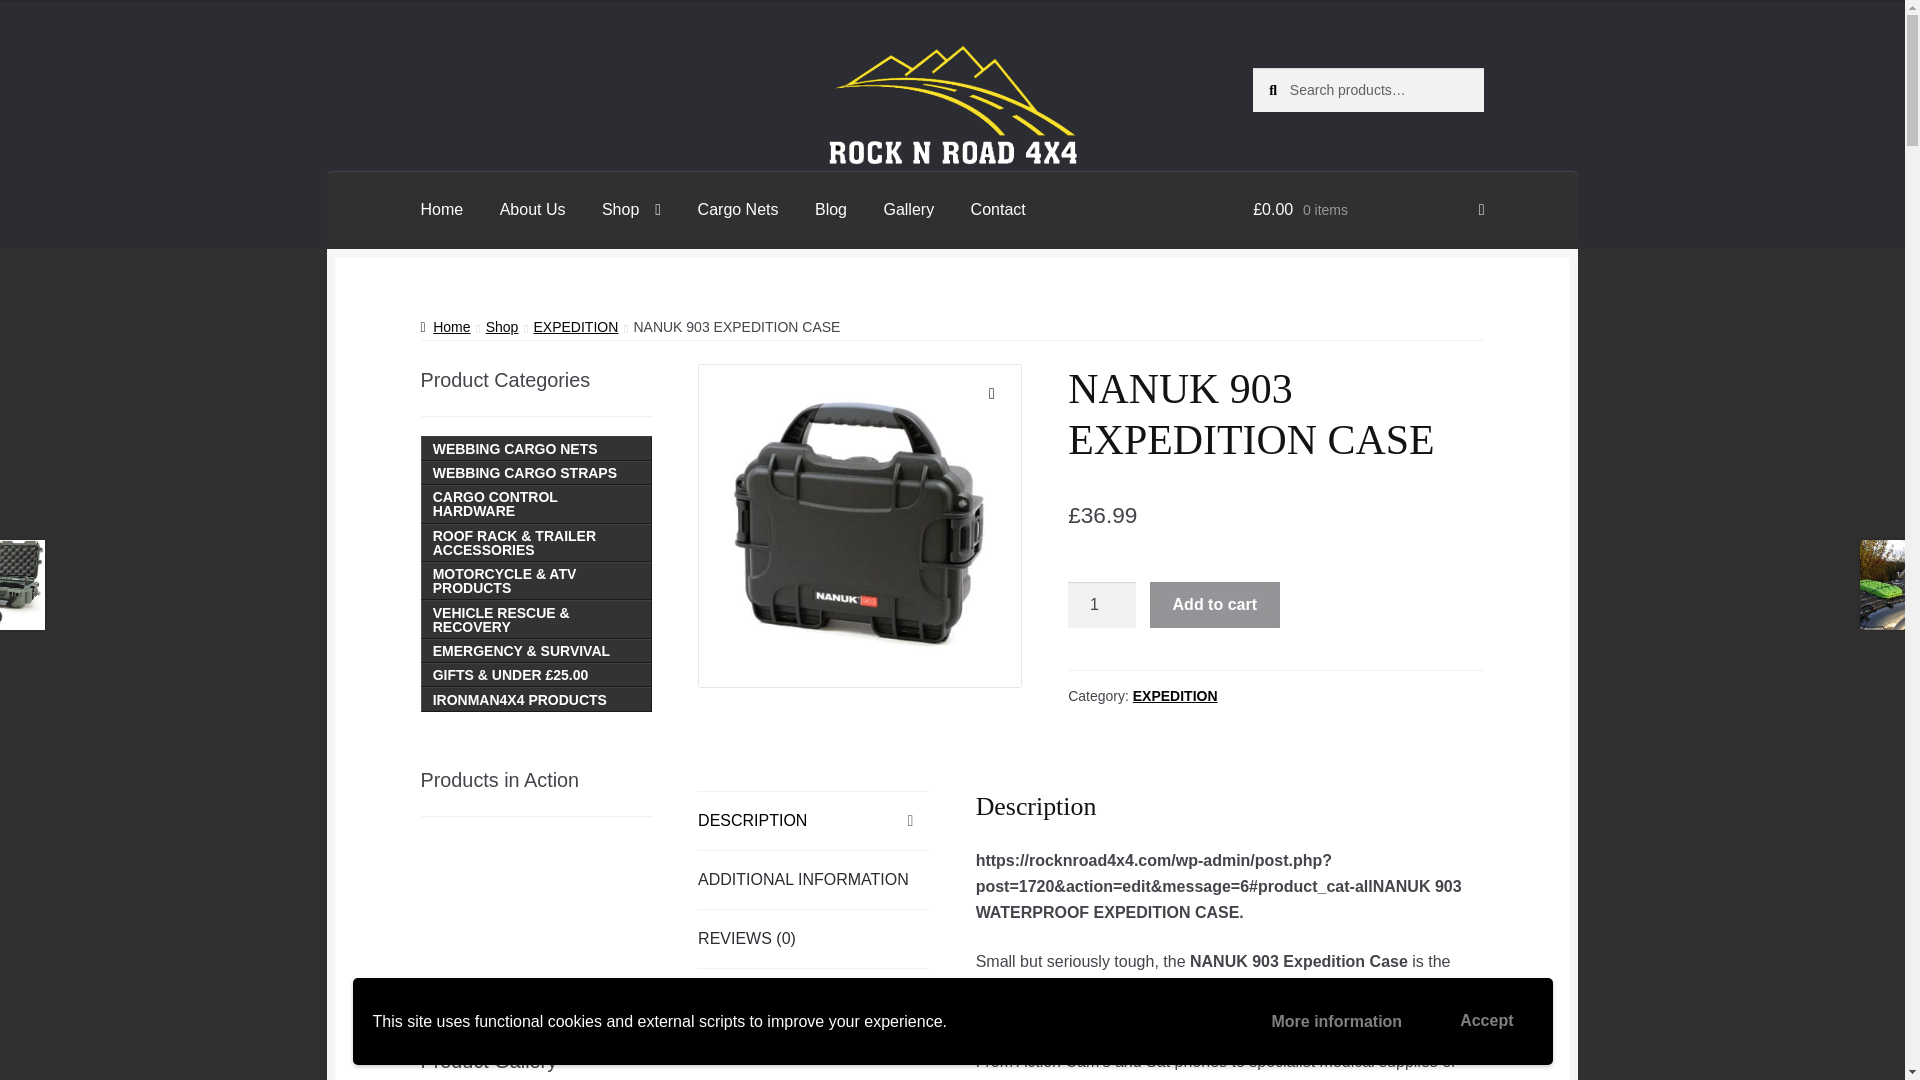  I want to click on Shop, so click(502, 326).